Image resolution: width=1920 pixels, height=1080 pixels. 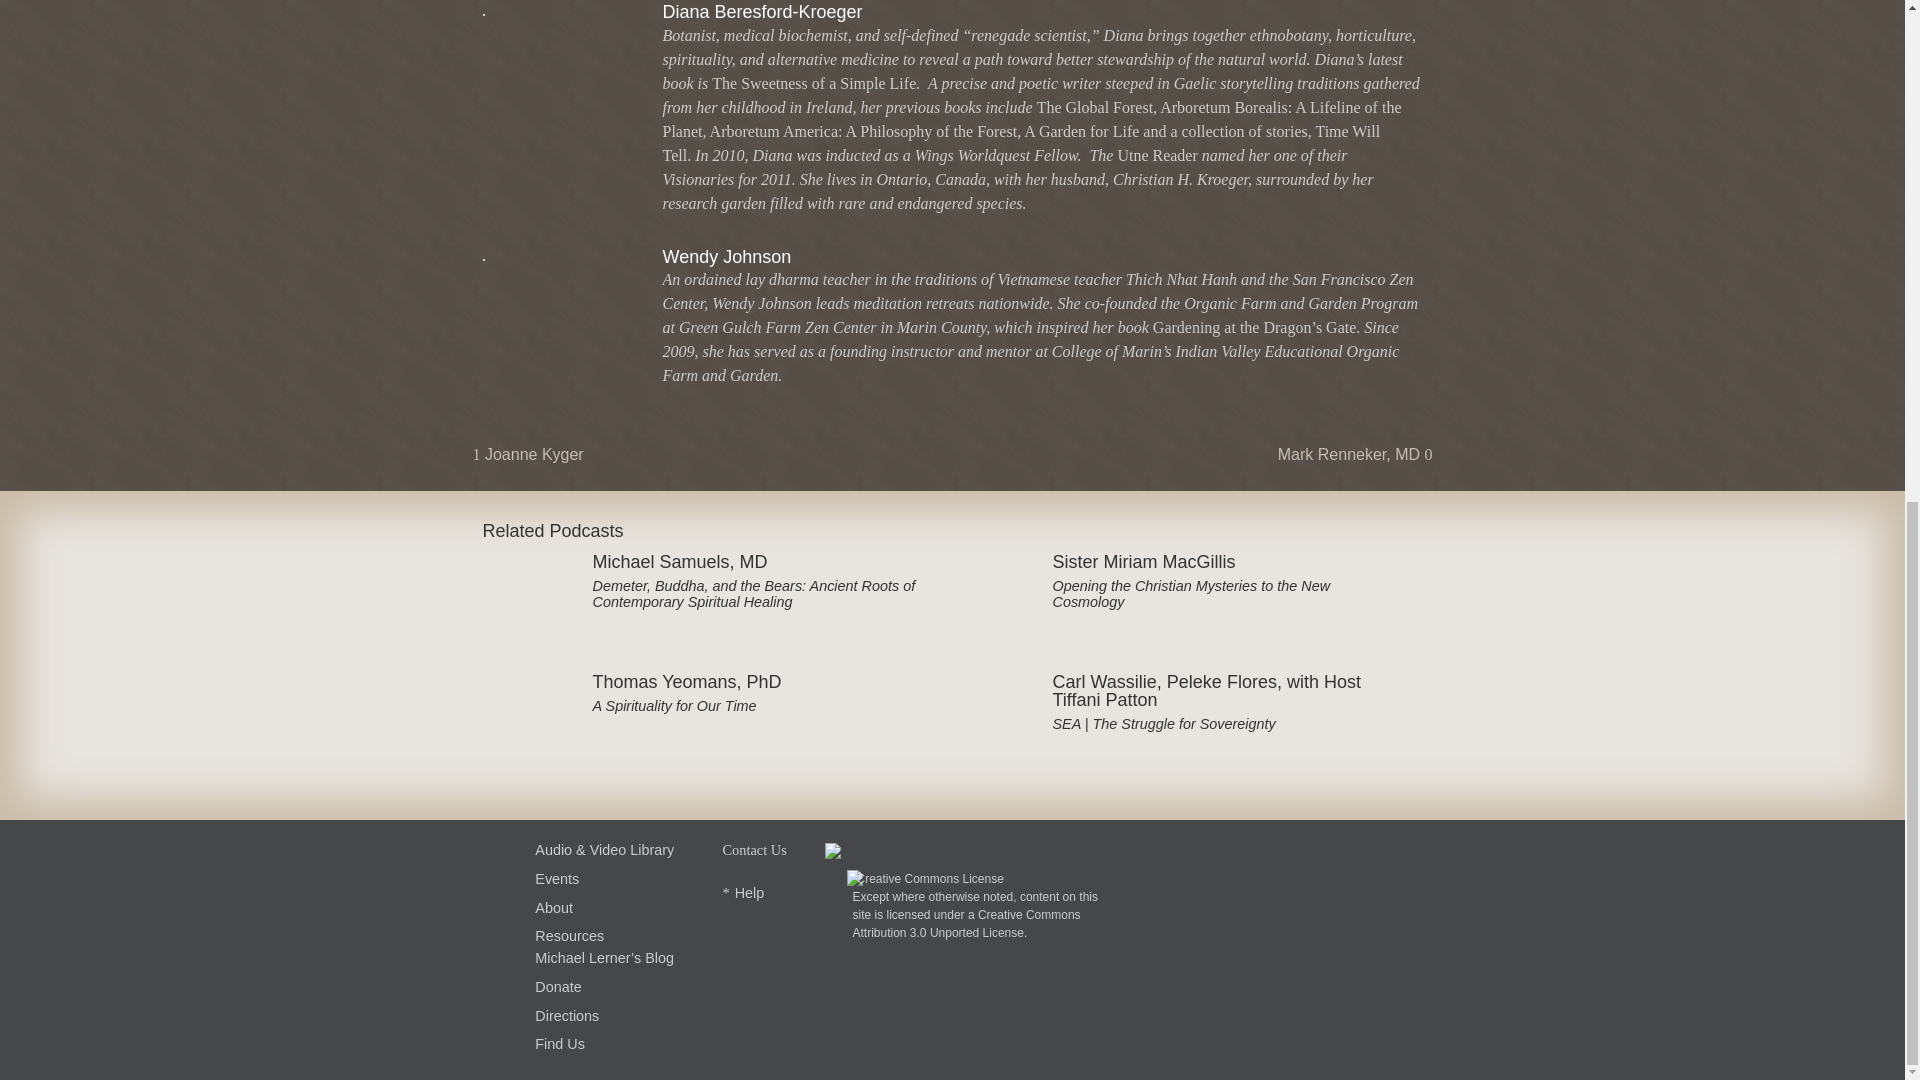 What do you see at coordinates (753, 850) in the screenshot?
I see `Contact Us` at bounding box center [753, 850].